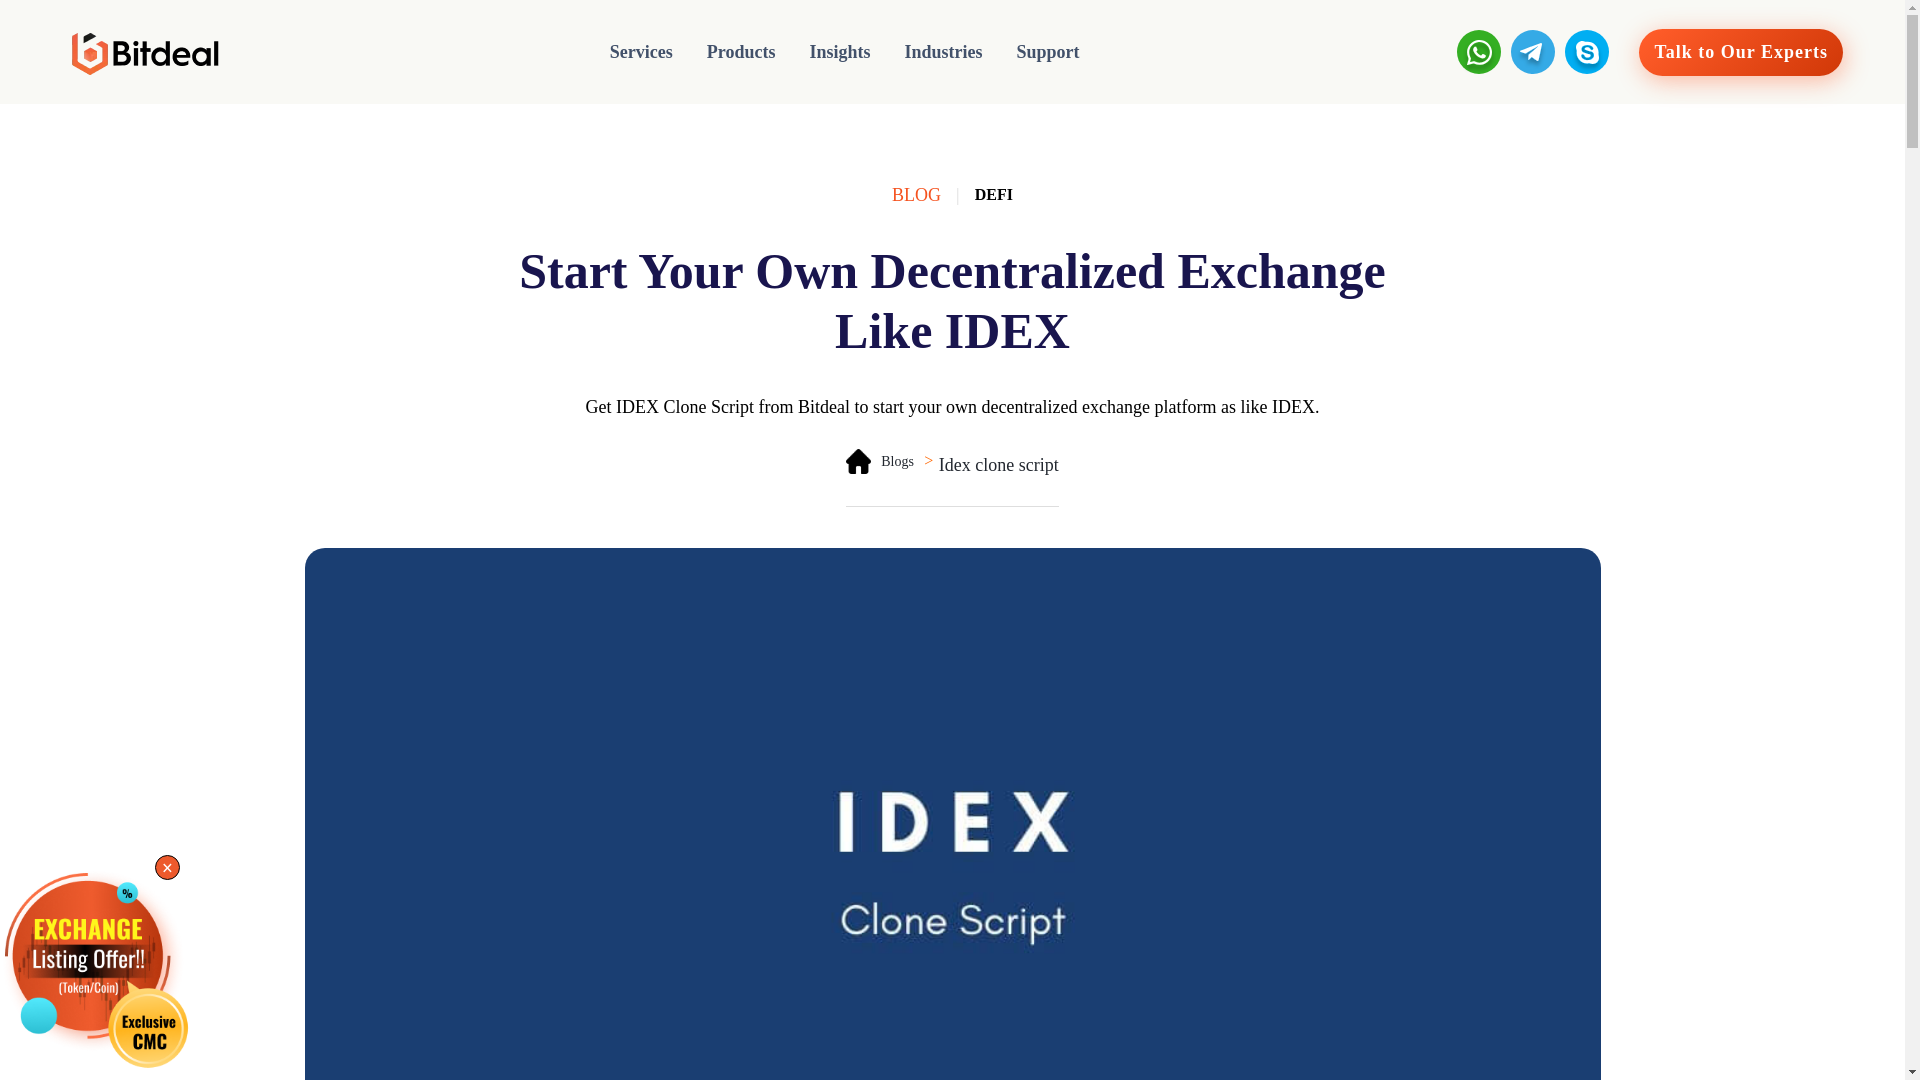 The height and width of the screenshot is (1080, 1920). What do you see at coordinates (140, 52) in the screenshot?
I see `BitdealLogo` at bounding box center [140, 52].